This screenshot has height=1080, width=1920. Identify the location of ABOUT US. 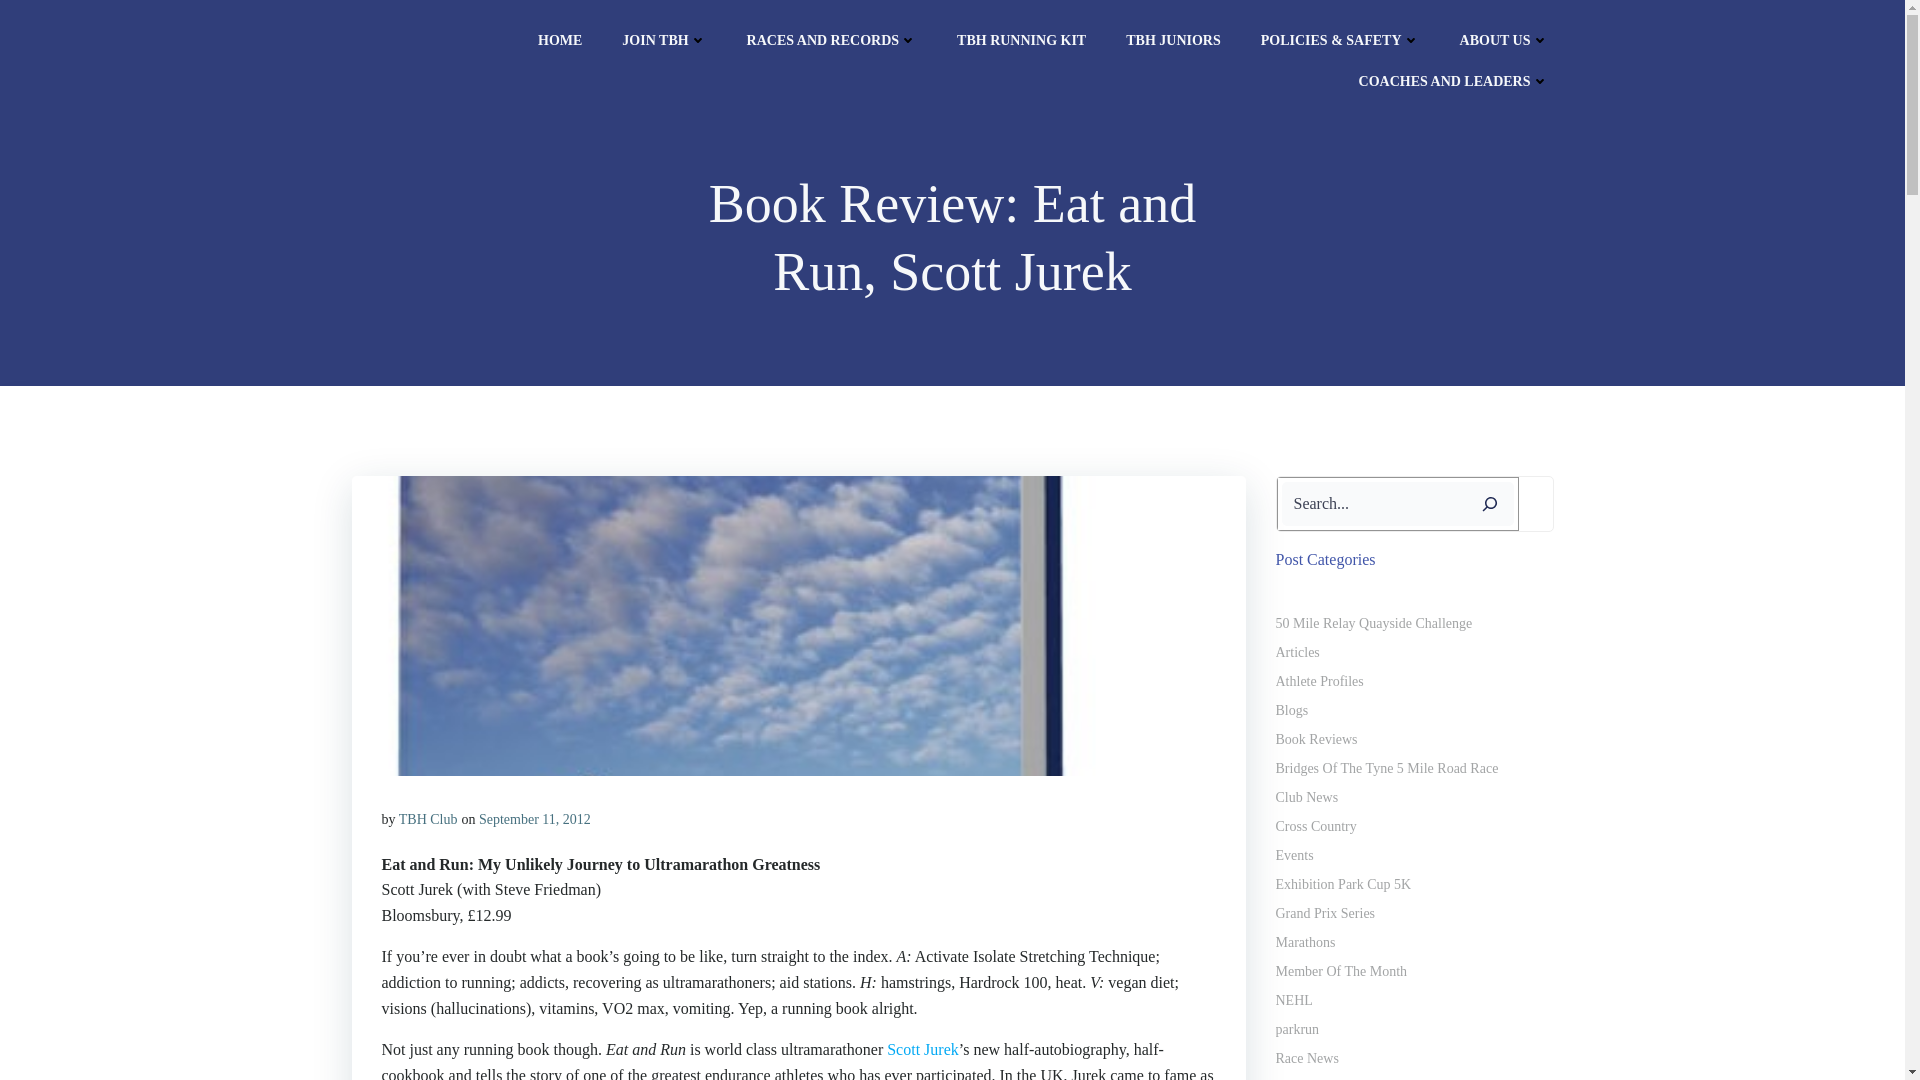
(1504, 40).